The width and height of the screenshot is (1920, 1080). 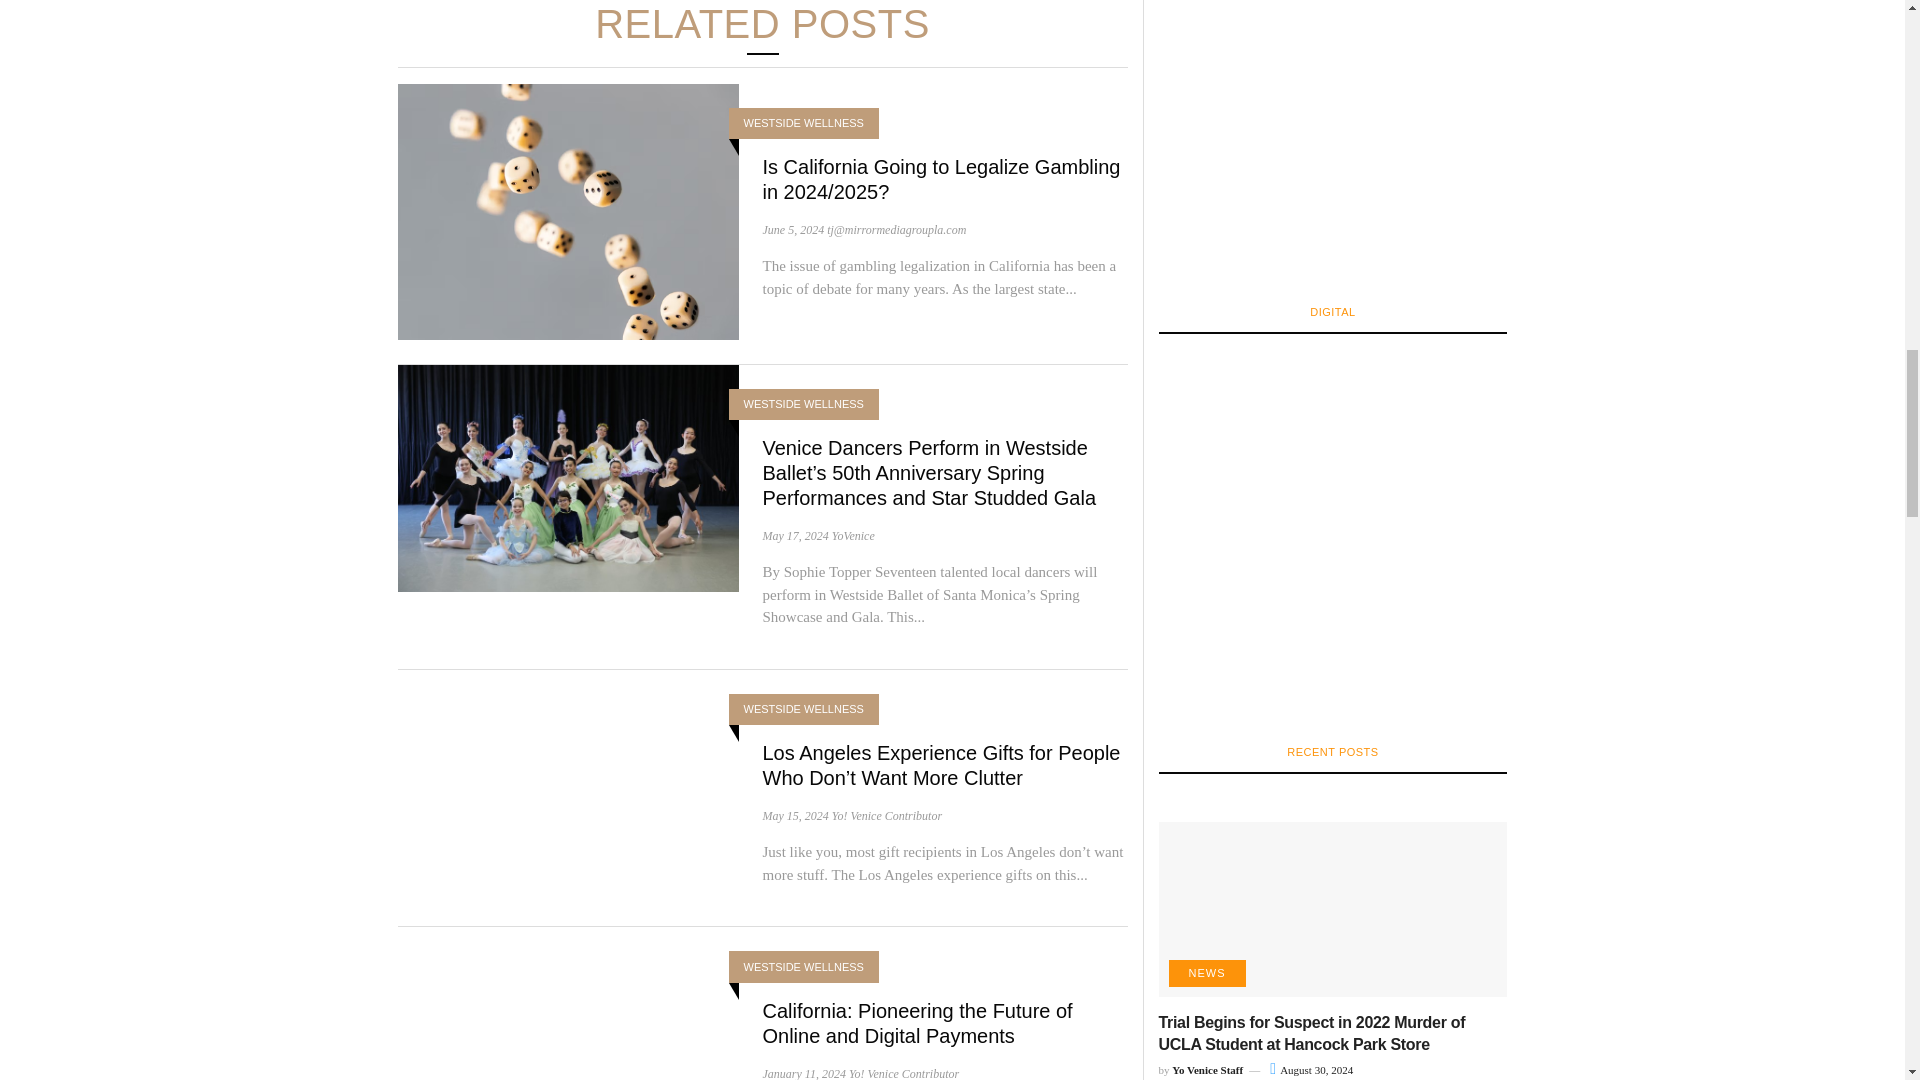 What do you see at coordinates (886, 815) in the screenshot?
I see `Posts by Yo! Venice Contributor` at bounding box center [886, 815].